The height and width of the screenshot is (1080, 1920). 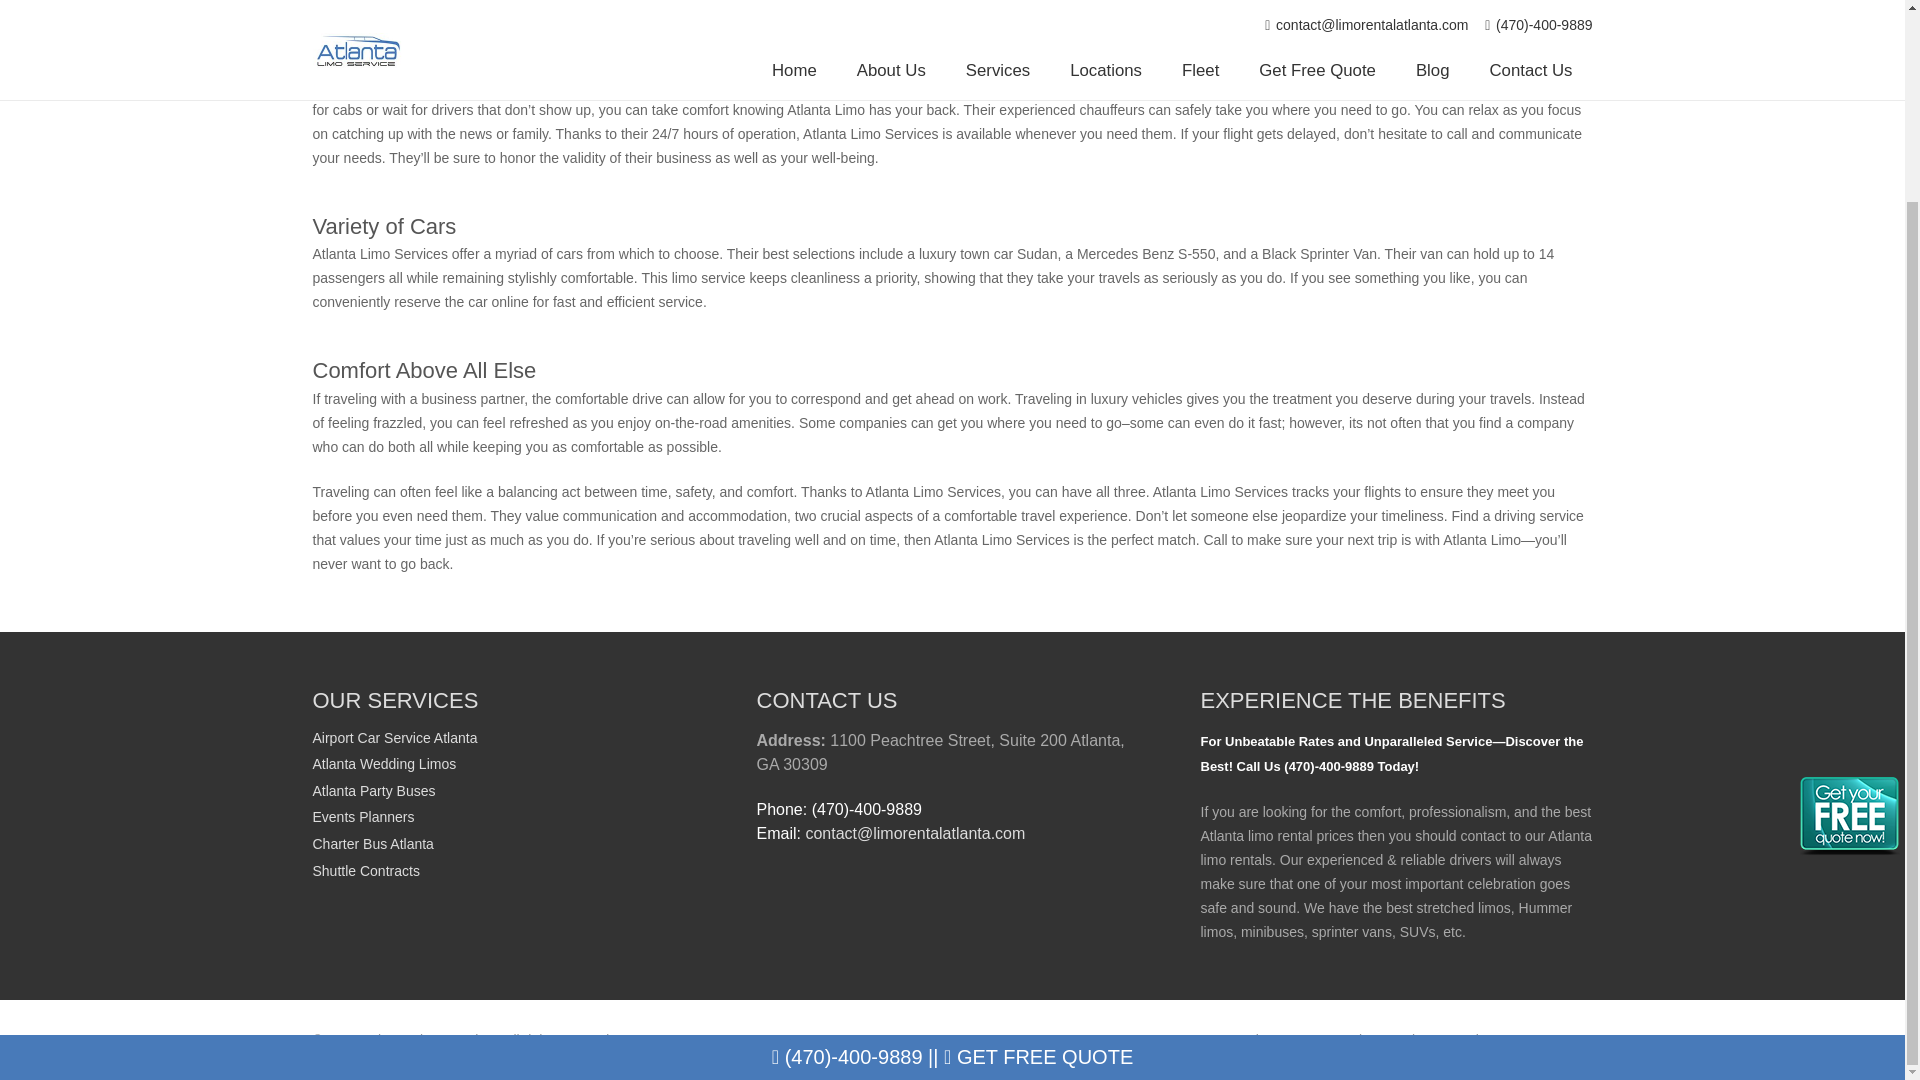 What do you see at coordinates (372, 844) in the screenshot?
I see `Charter Bus Atlanta` at bounding box center [372, 844].